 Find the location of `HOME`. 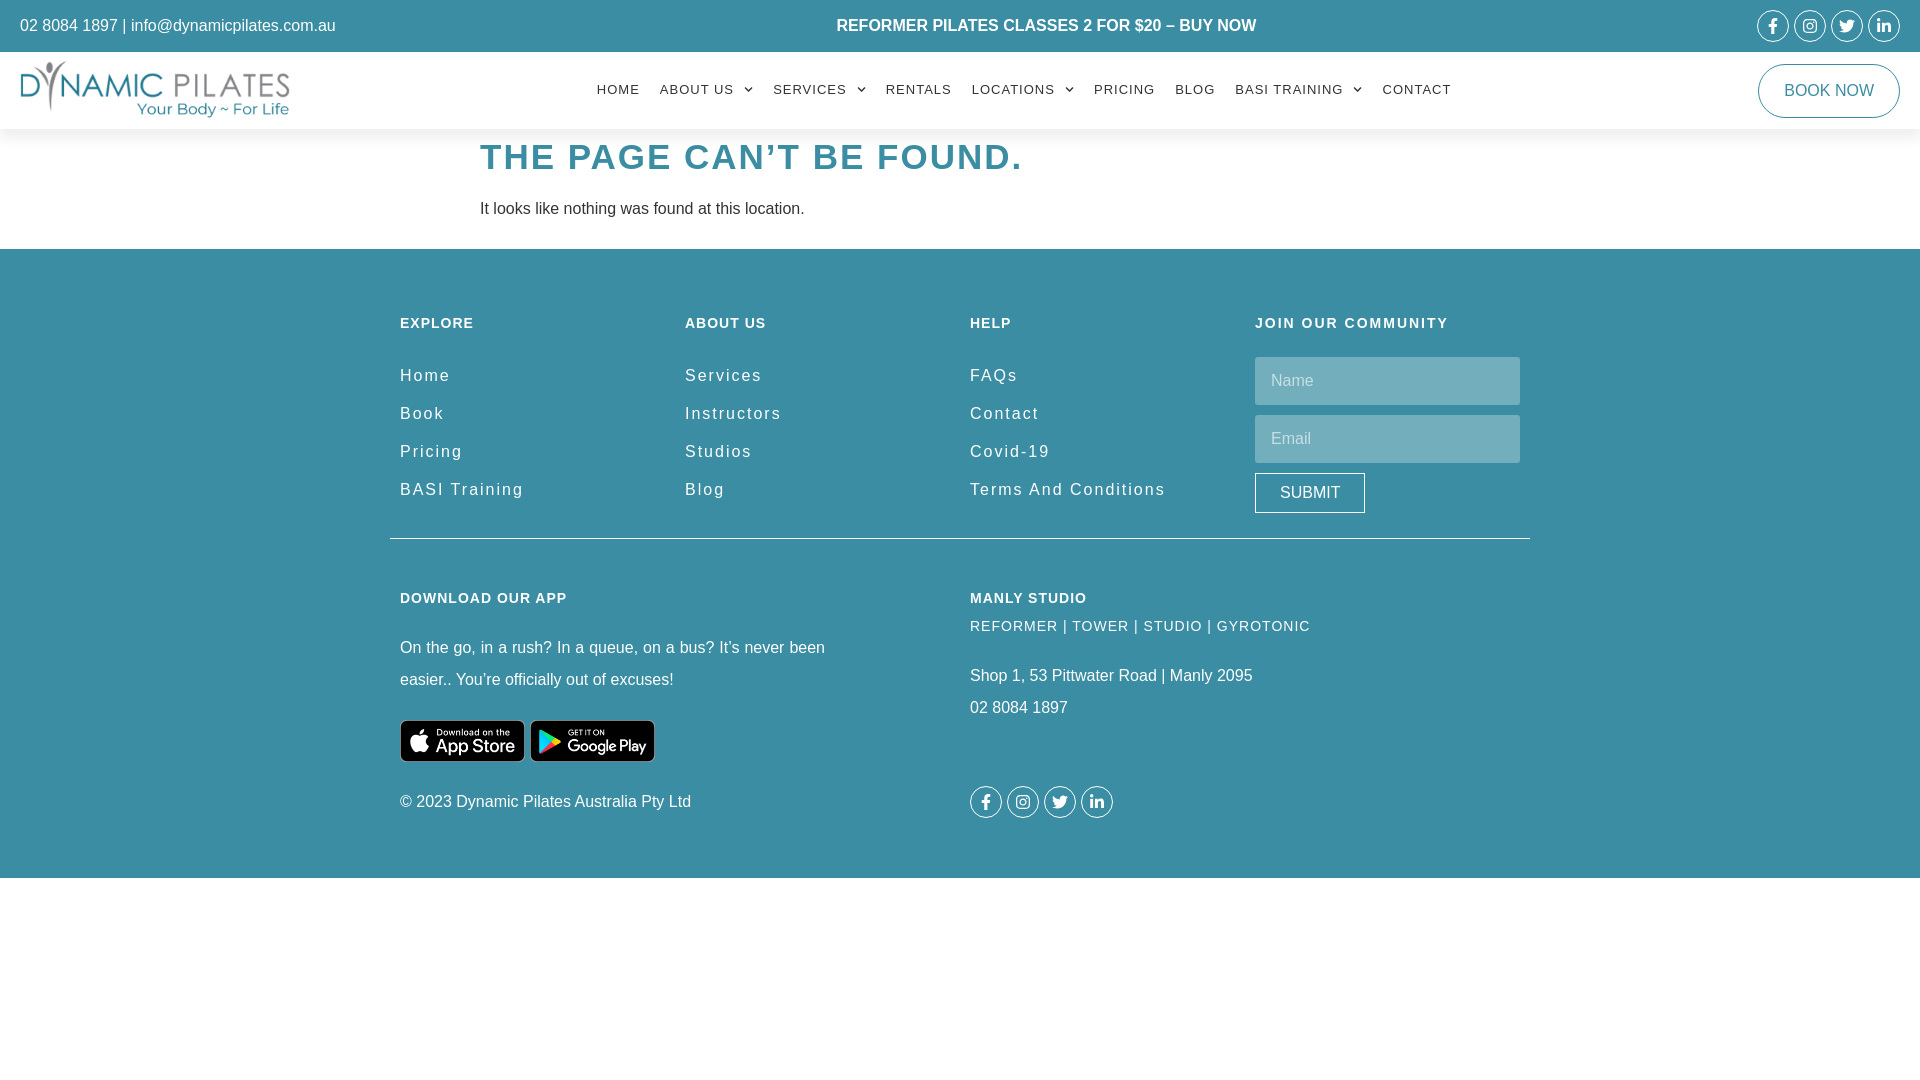

HOME is located at coordinates (618, 90).